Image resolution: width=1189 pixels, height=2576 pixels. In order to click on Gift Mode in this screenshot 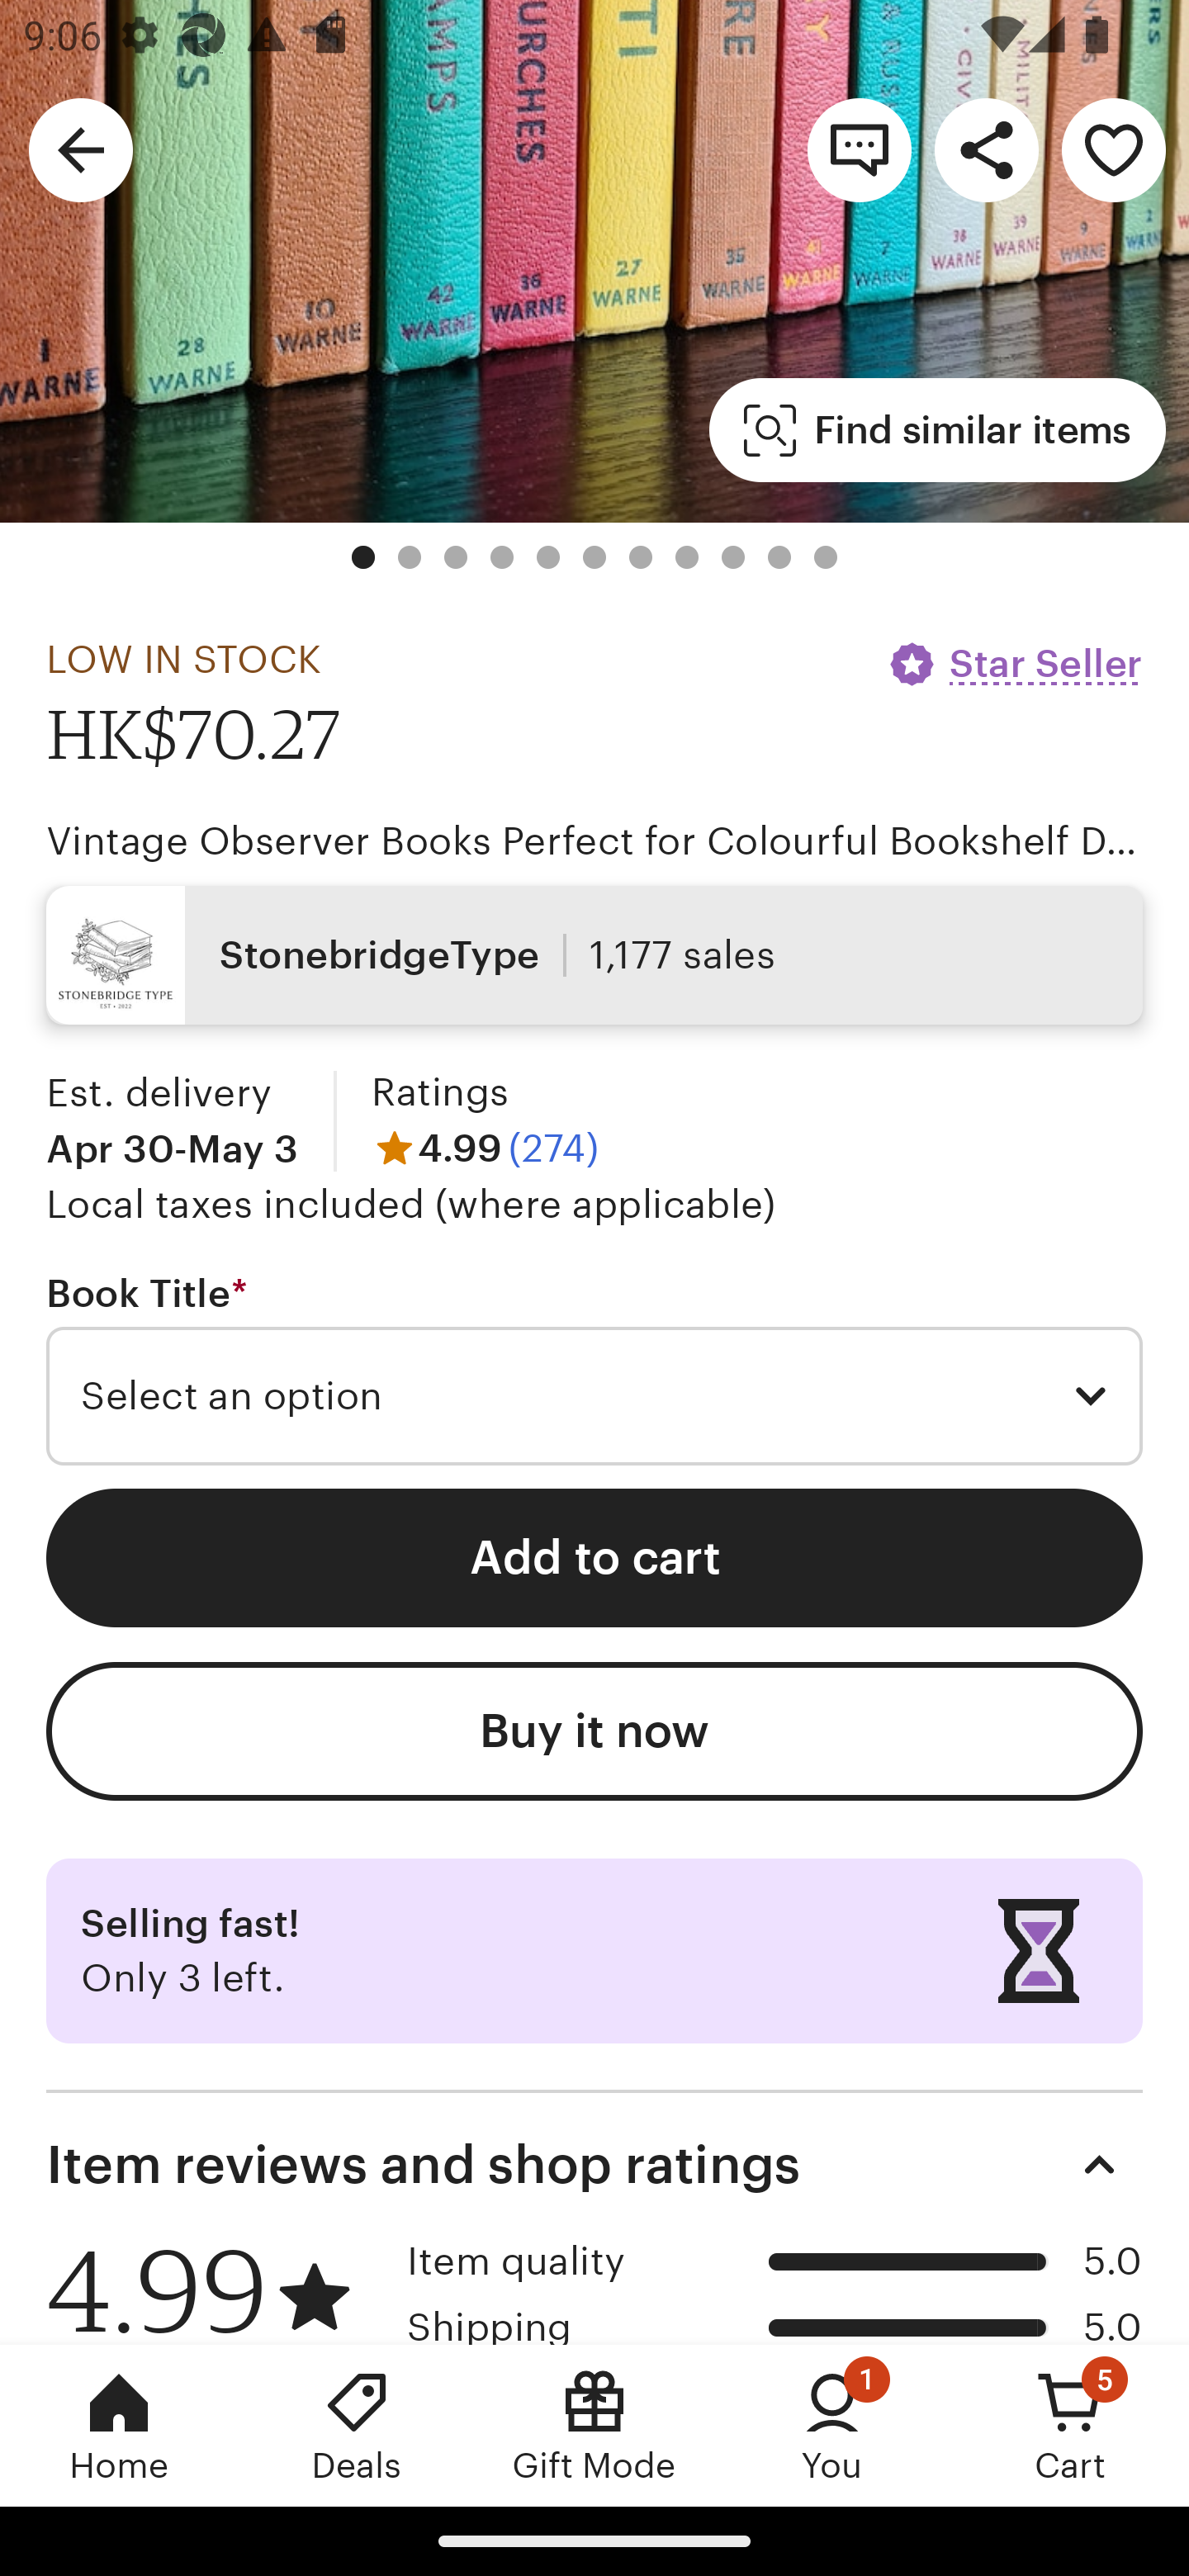, I will do `click(594, 2425)`.